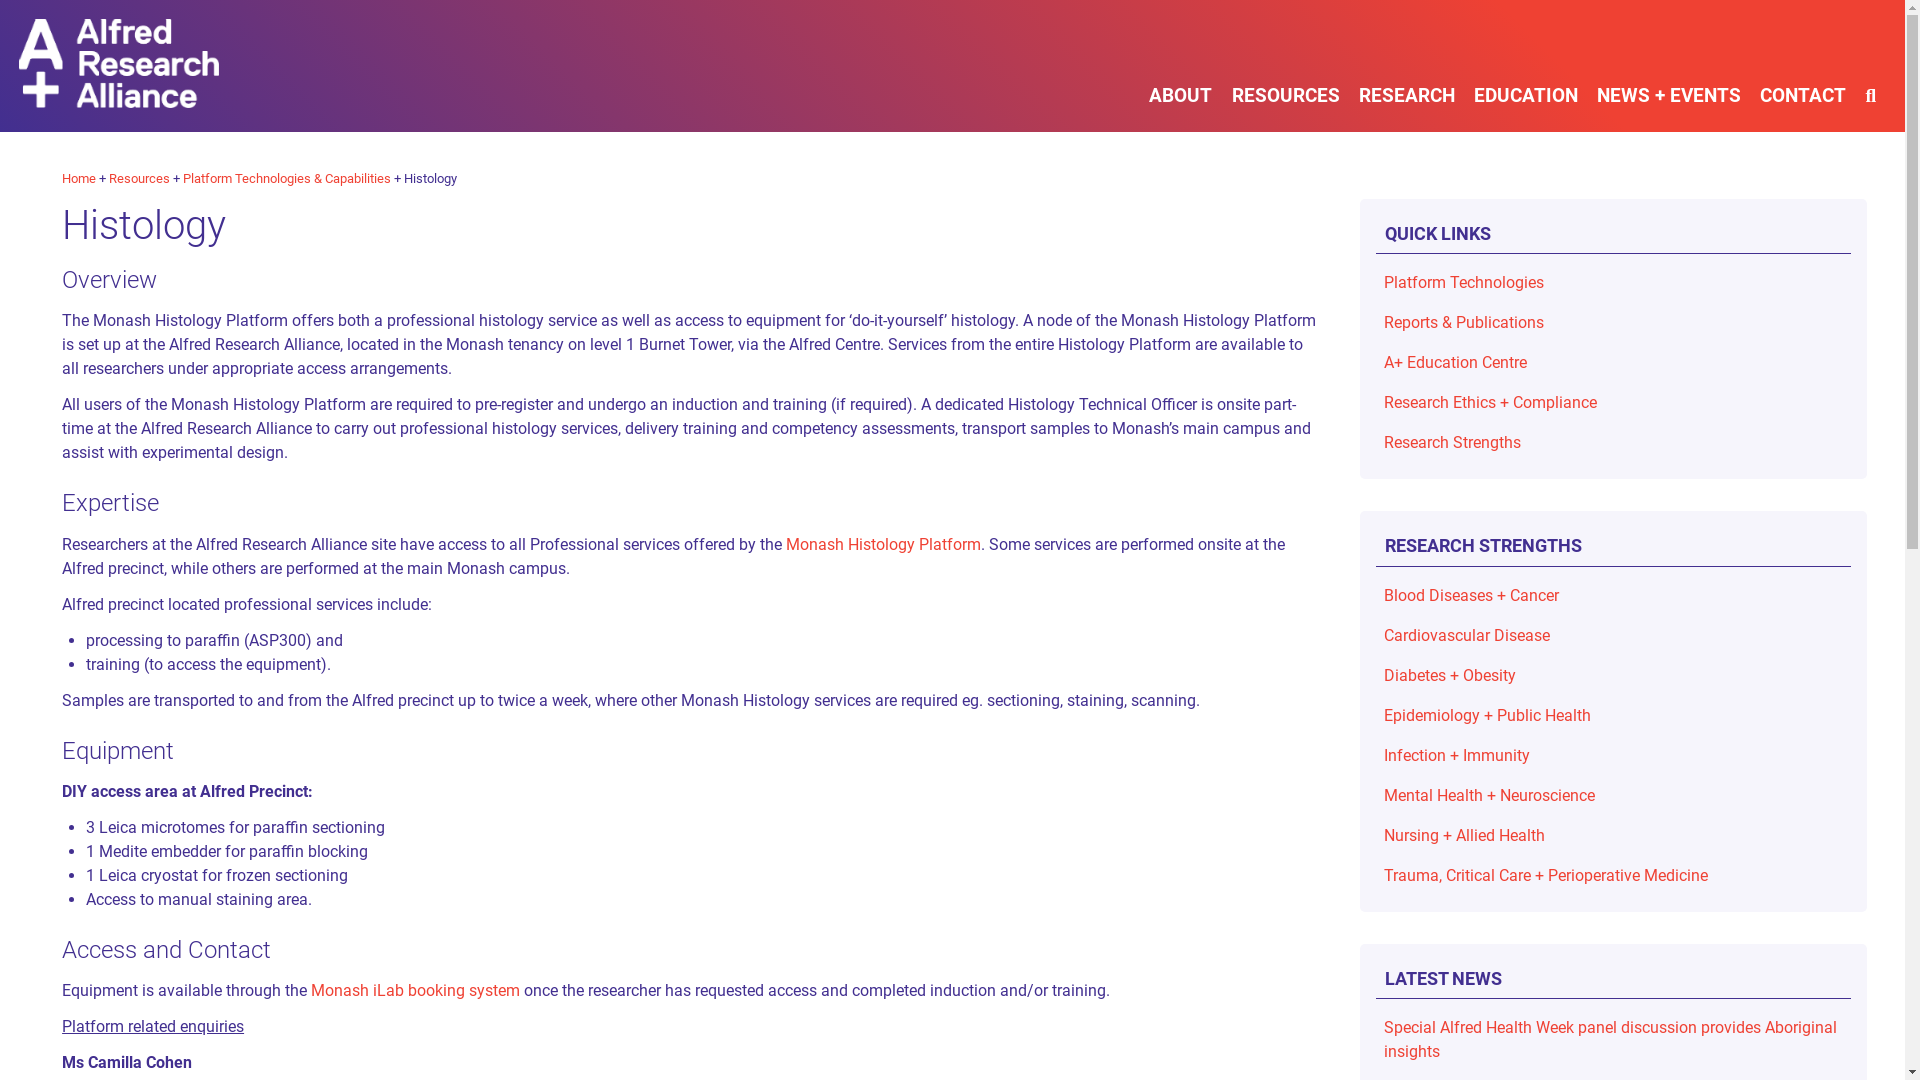 Image resolution: width=1920 pixels, height=1080 pixels. I want to click on CONTACT, so click(1804, 90).